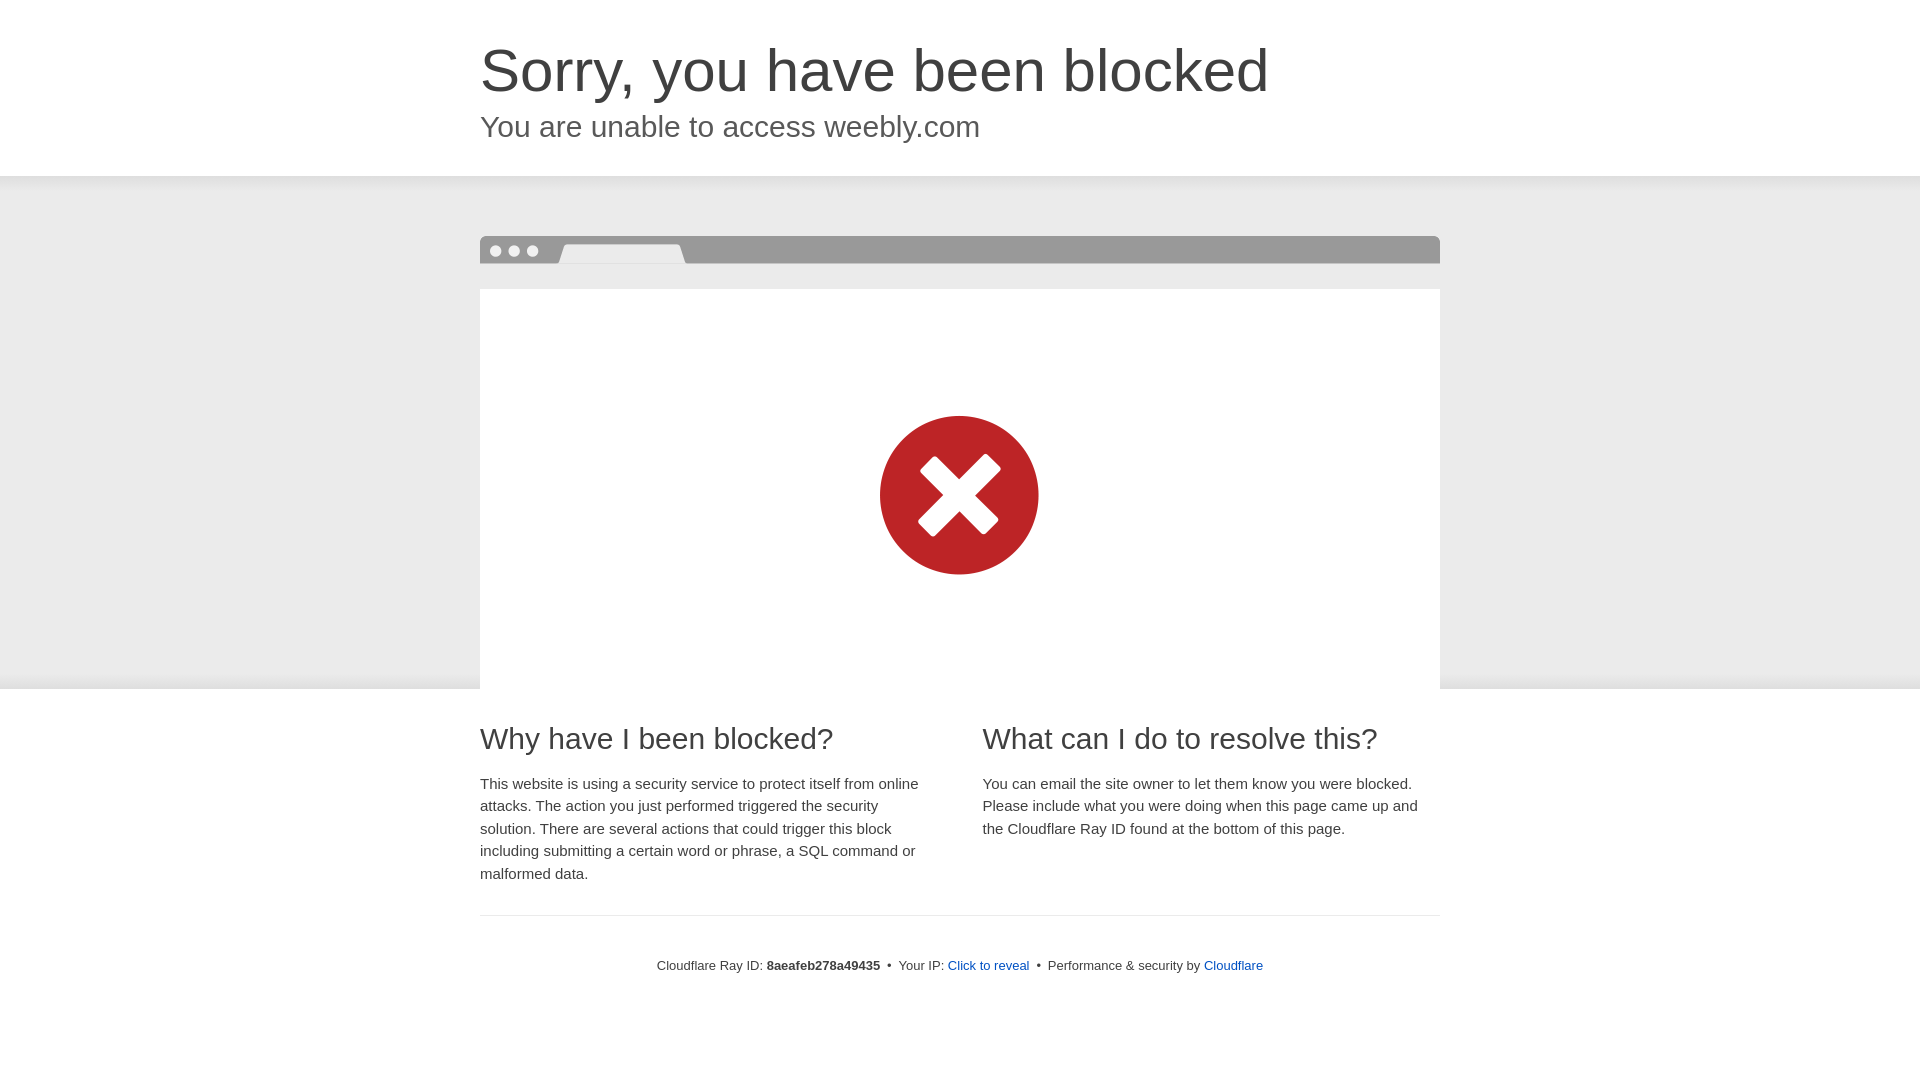  Describe the element at coordinates (1233, 965) in the screenshot. I see `Cloudflare` at that location.